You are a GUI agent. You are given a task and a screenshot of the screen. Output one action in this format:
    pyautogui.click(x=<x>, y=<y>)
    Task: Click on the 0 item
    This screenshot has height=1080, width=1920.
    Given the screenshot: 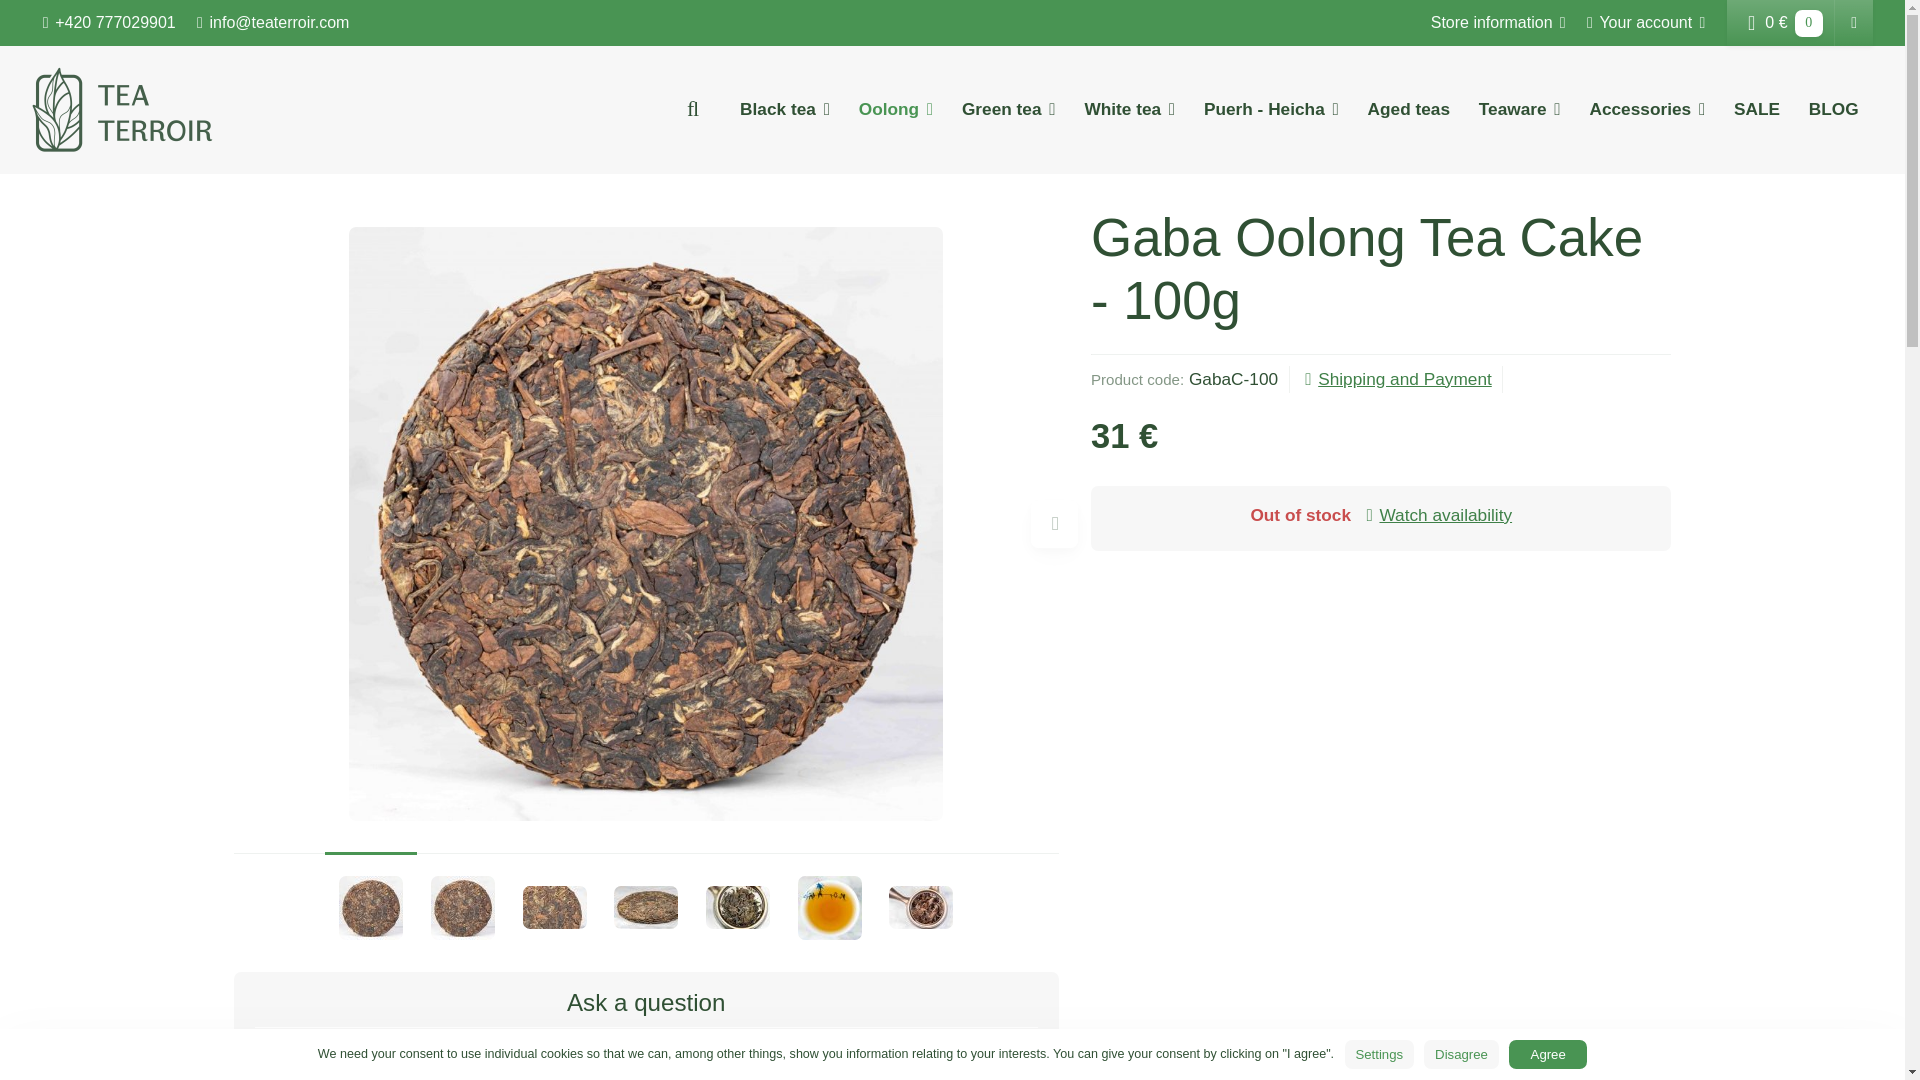 What is the action you would take?
    pyautogui.click(x=1808, y=22)
    